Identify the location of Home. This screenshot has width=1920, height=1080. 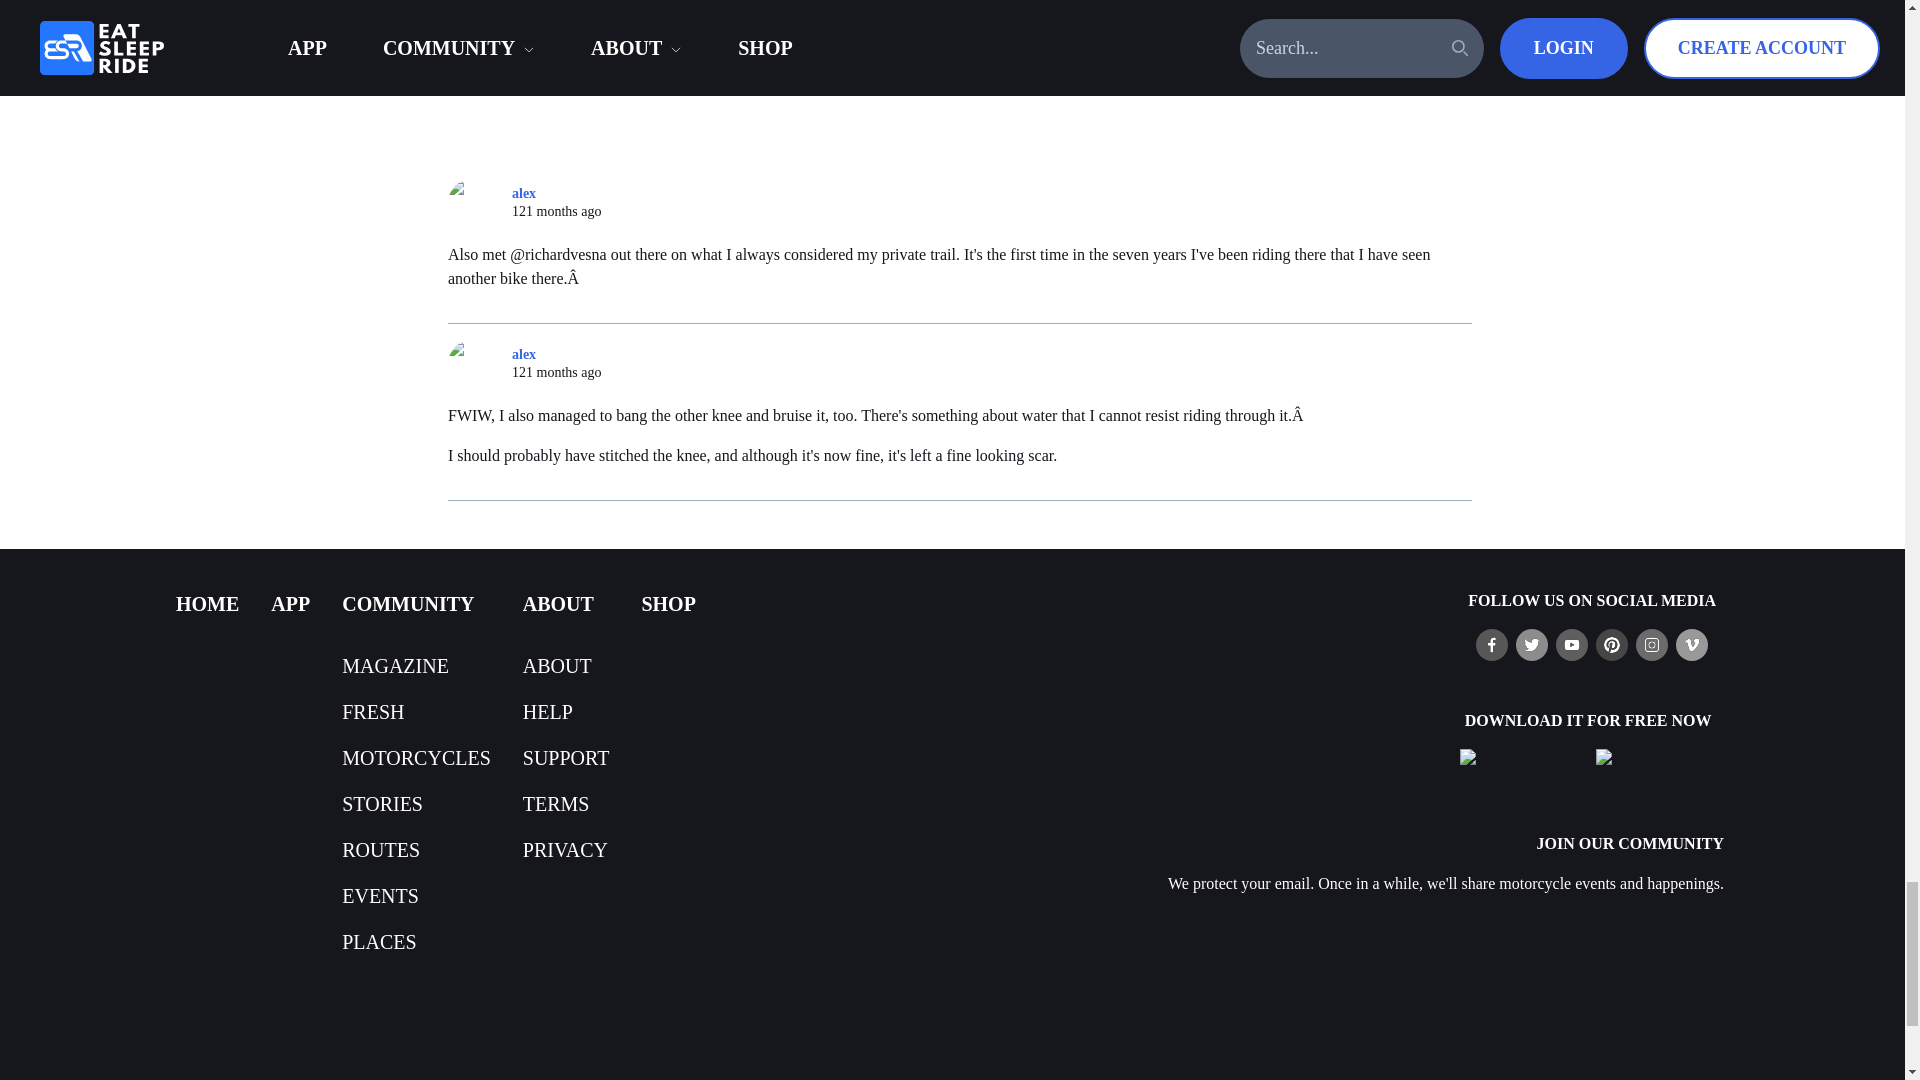
(207, 603).